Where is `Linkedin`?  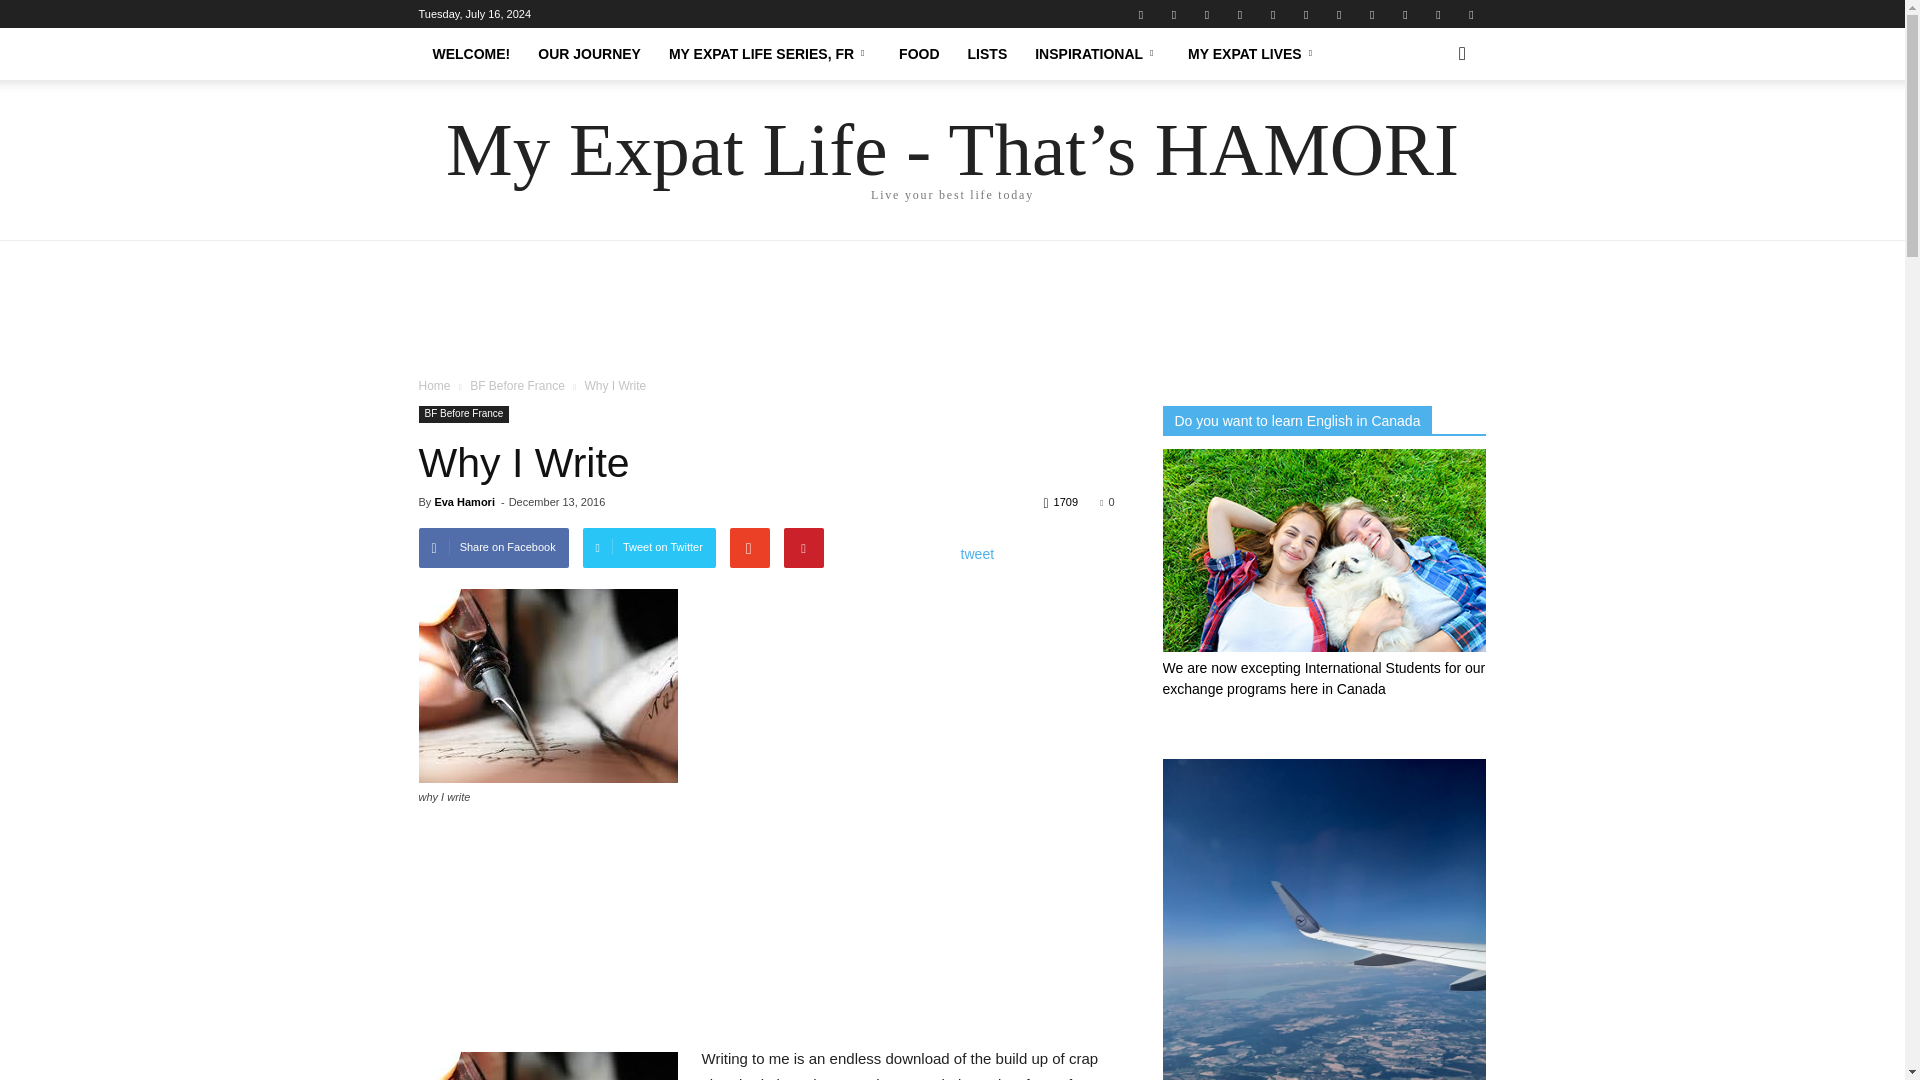 Linkedin is located at coordinates (1240, 14).